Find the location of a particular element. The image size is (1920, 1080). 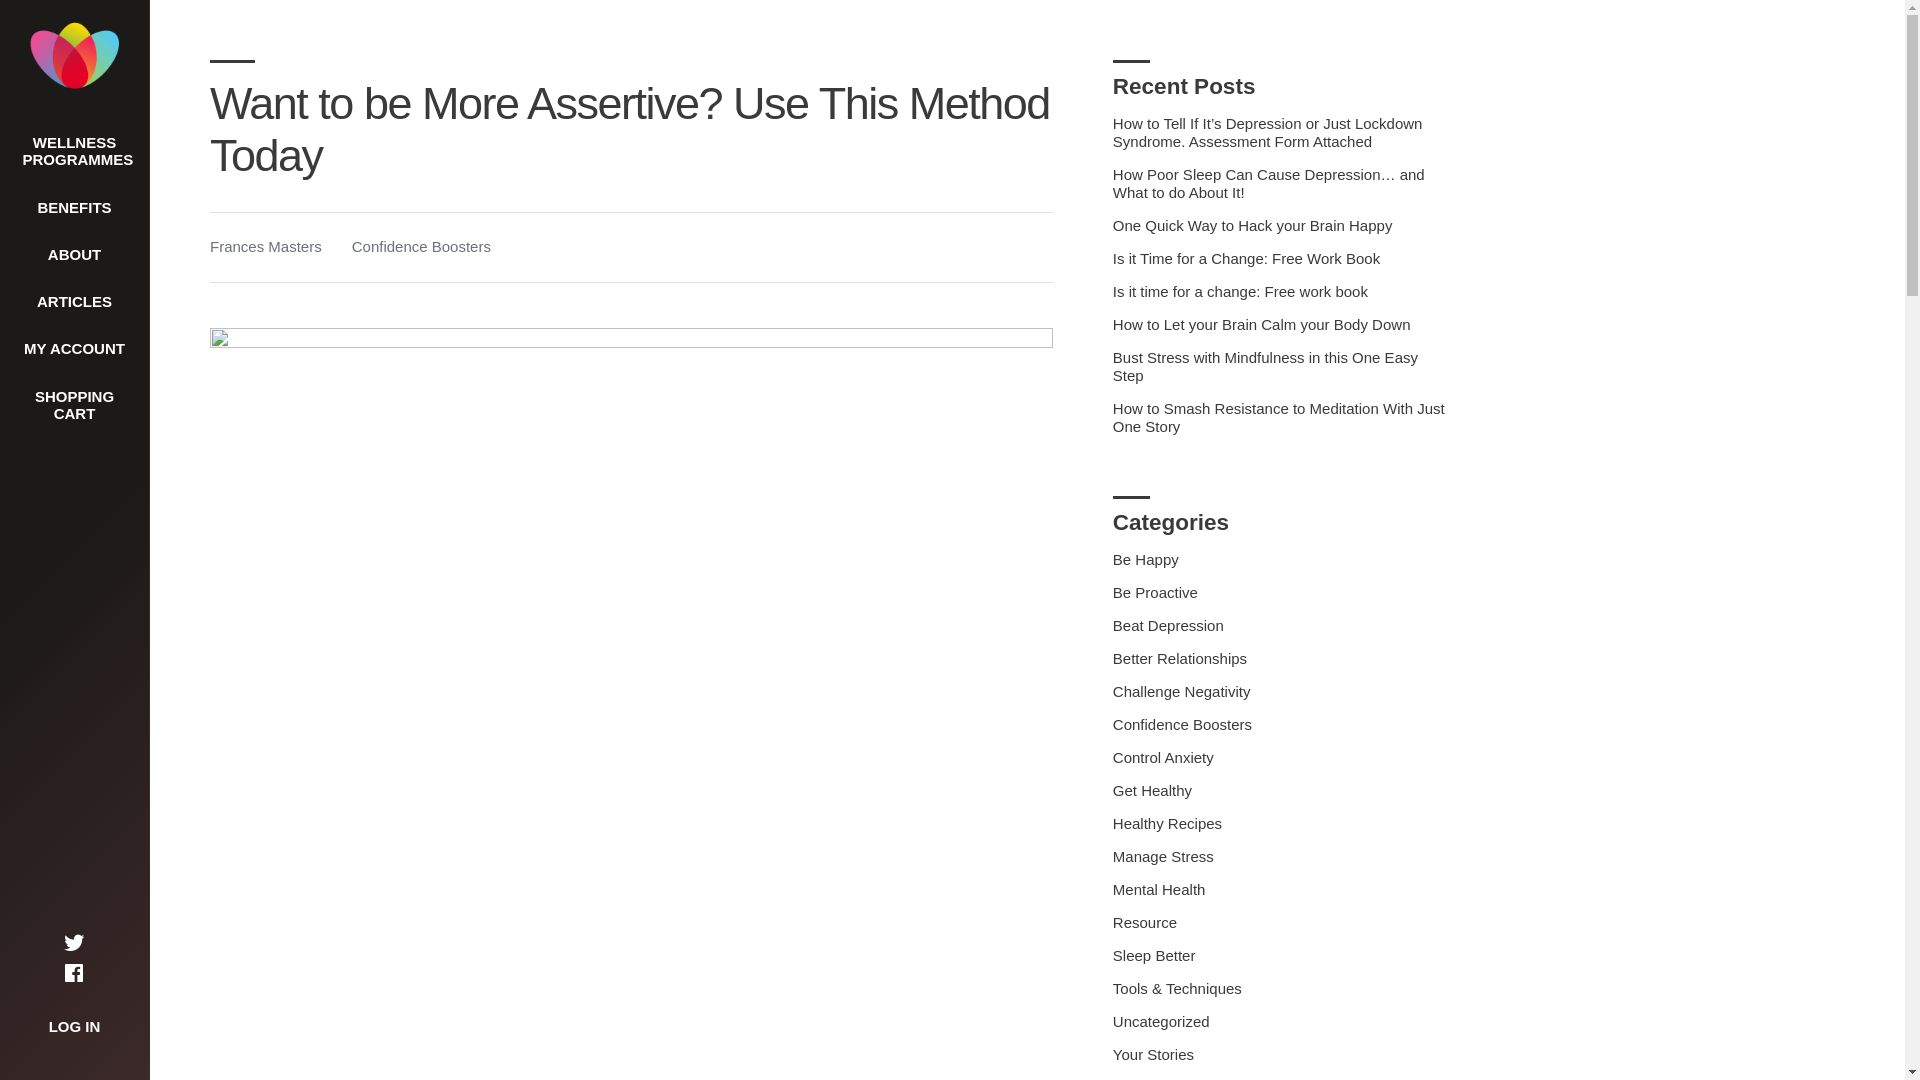

Get Healthy is located at coordinates (1152, 790).